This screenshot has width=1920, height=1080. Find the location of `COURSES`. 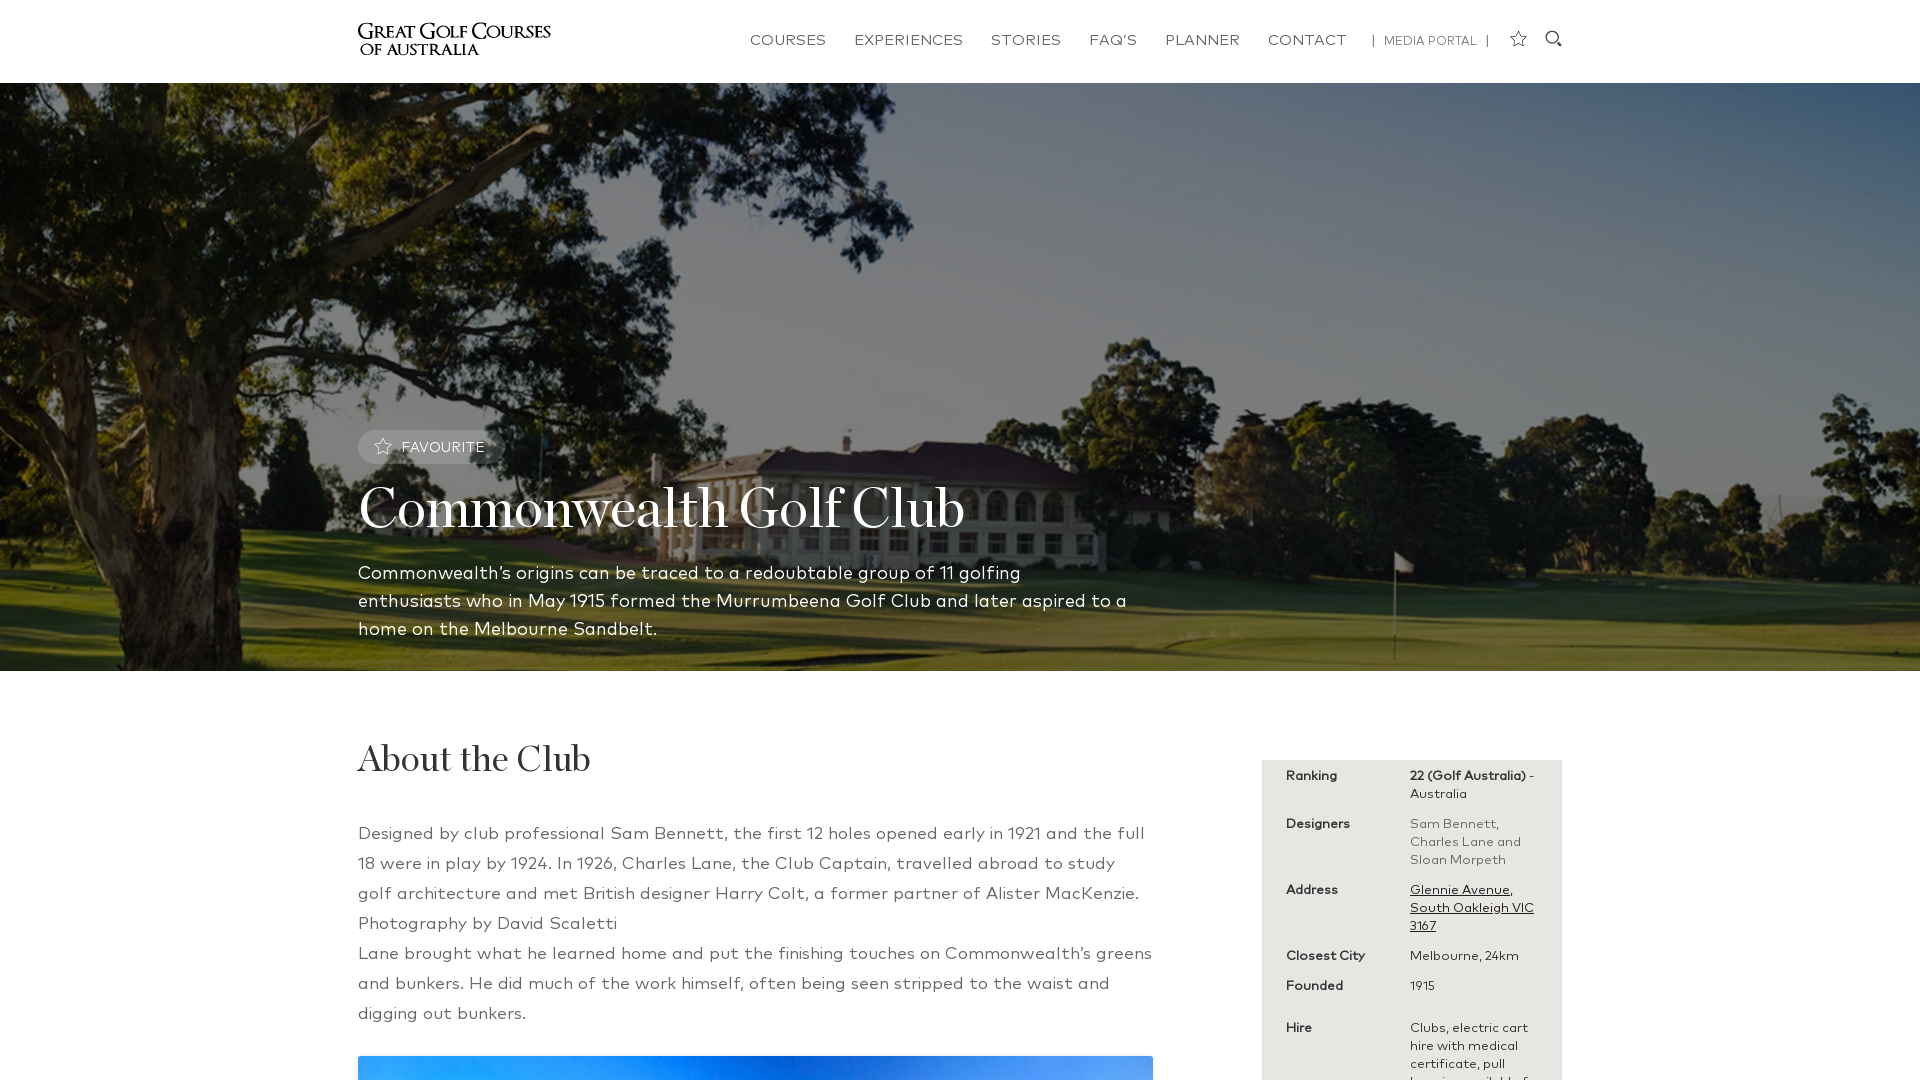

COURSES is located at coordinates (788, 40).